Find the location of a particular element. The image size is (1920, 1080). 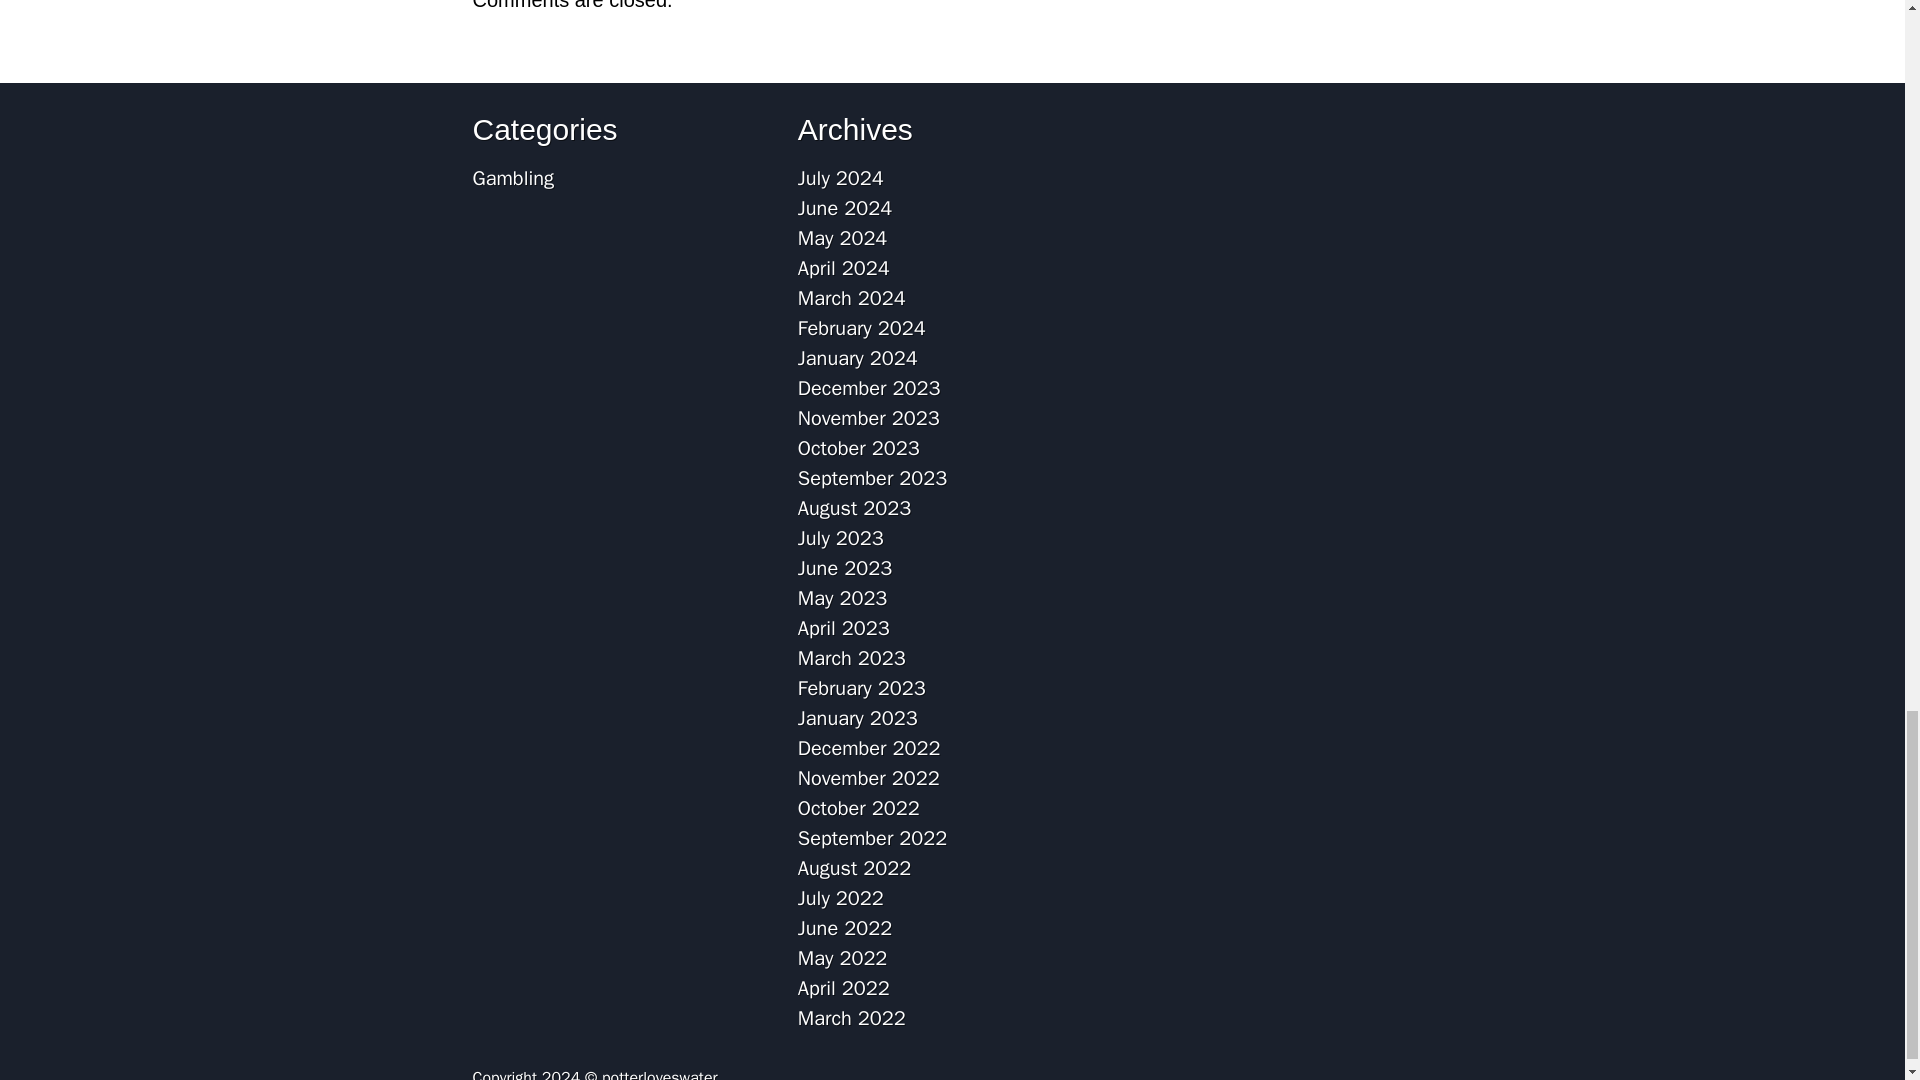

January 2023 is located at coordinates (858, 718).